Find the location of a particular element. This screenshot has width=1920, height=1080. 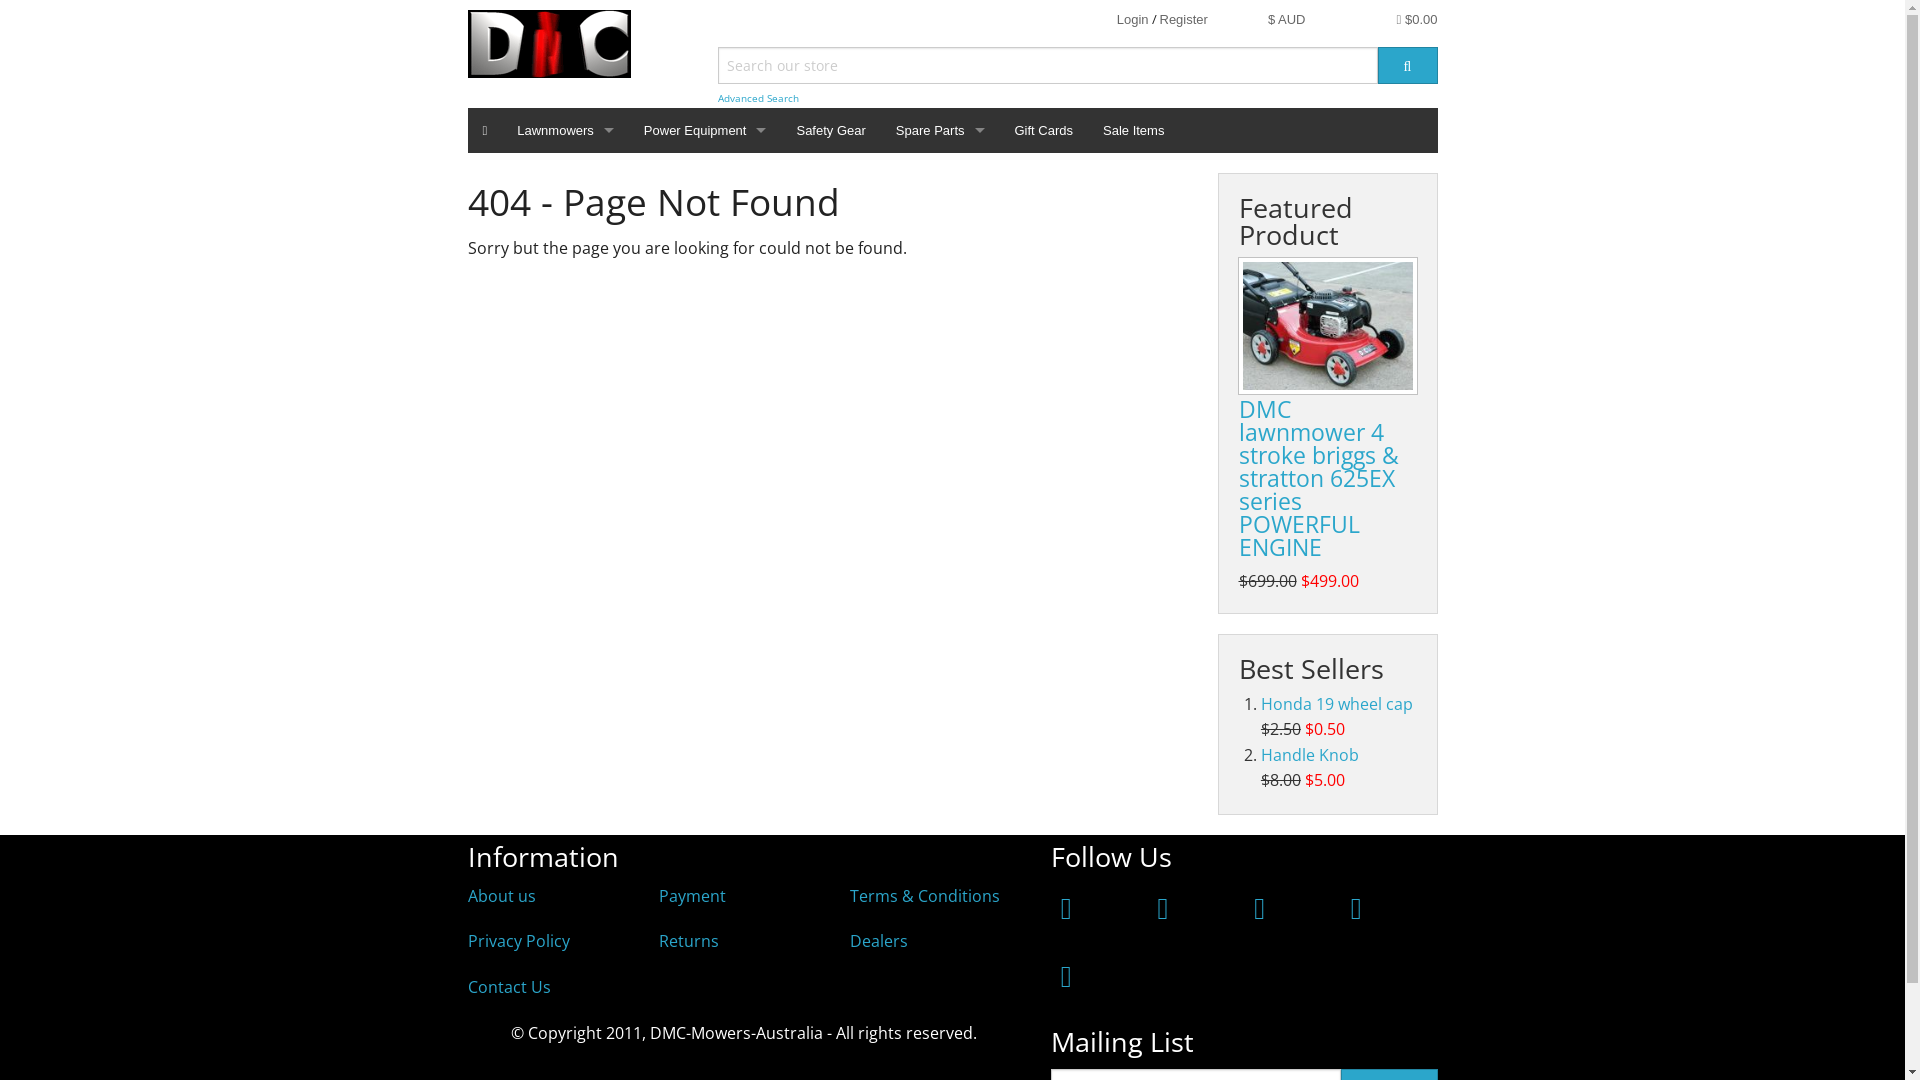

Self propelled mower is located at coordinates (566, 246).